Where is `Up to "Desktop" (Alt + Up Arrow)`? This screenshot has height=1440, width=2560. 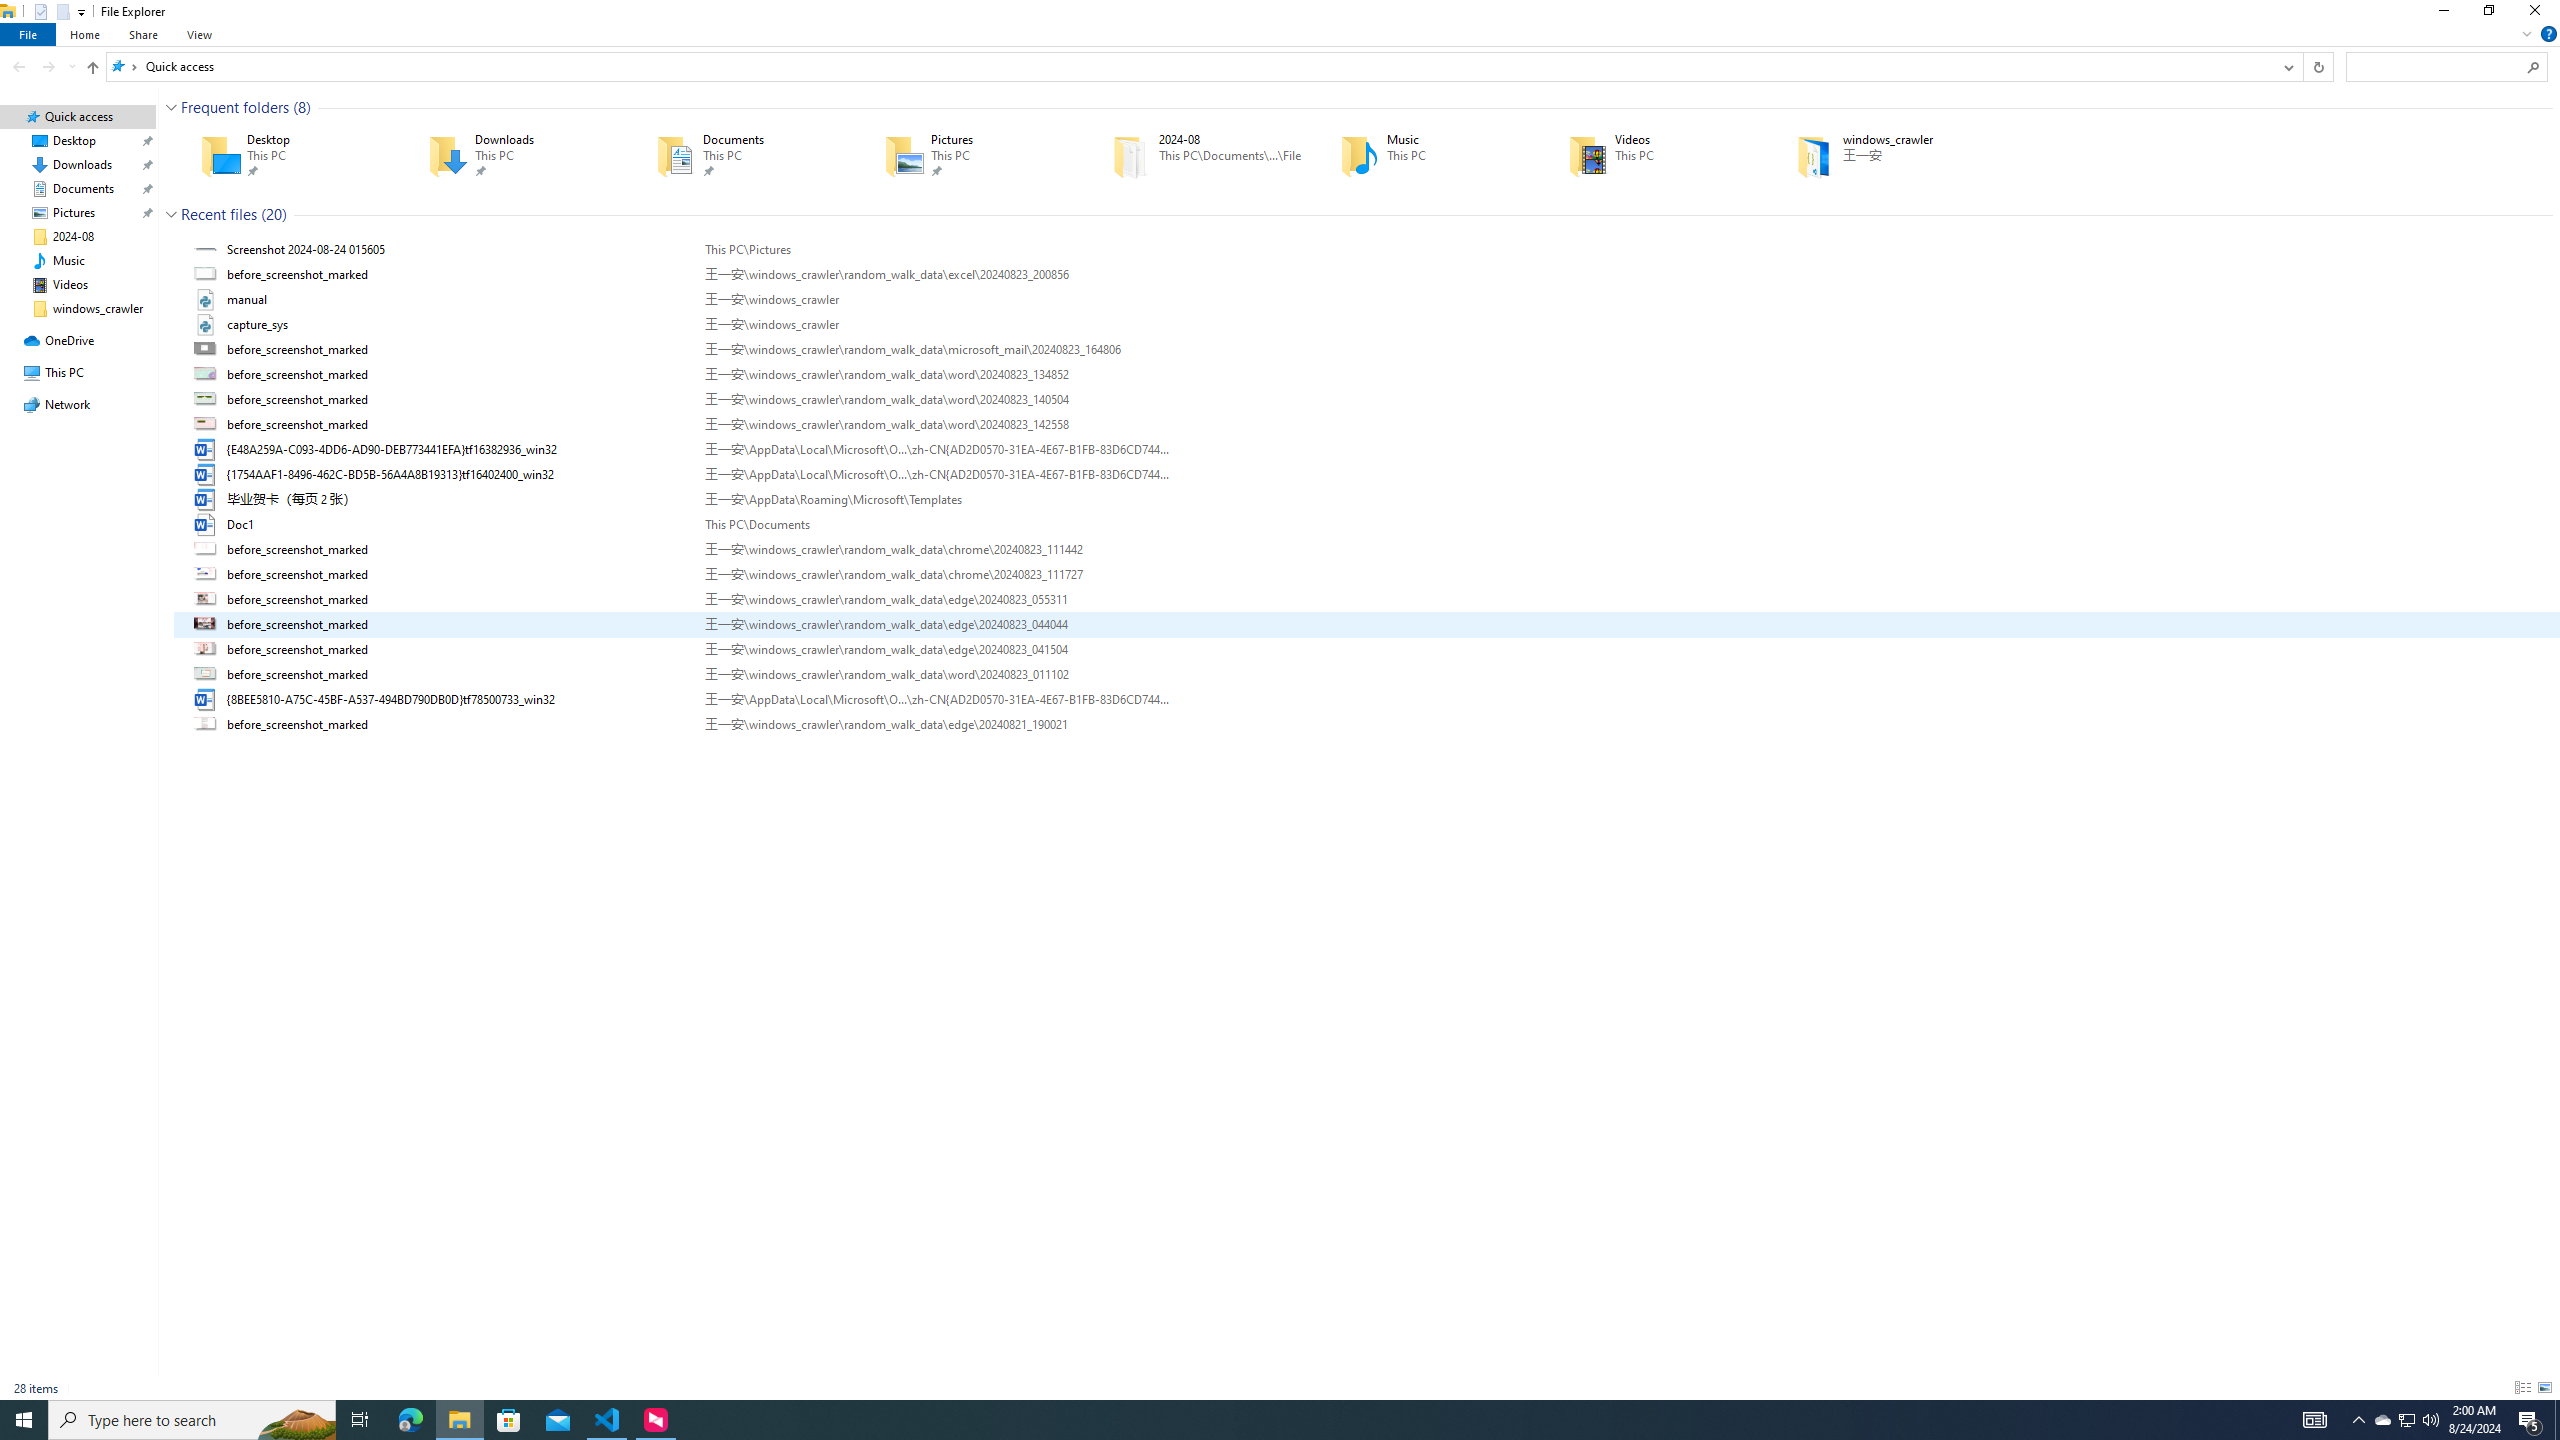
Up to "Desktop" (Alt + Up Arrow) is located at coordinates (92, 68).